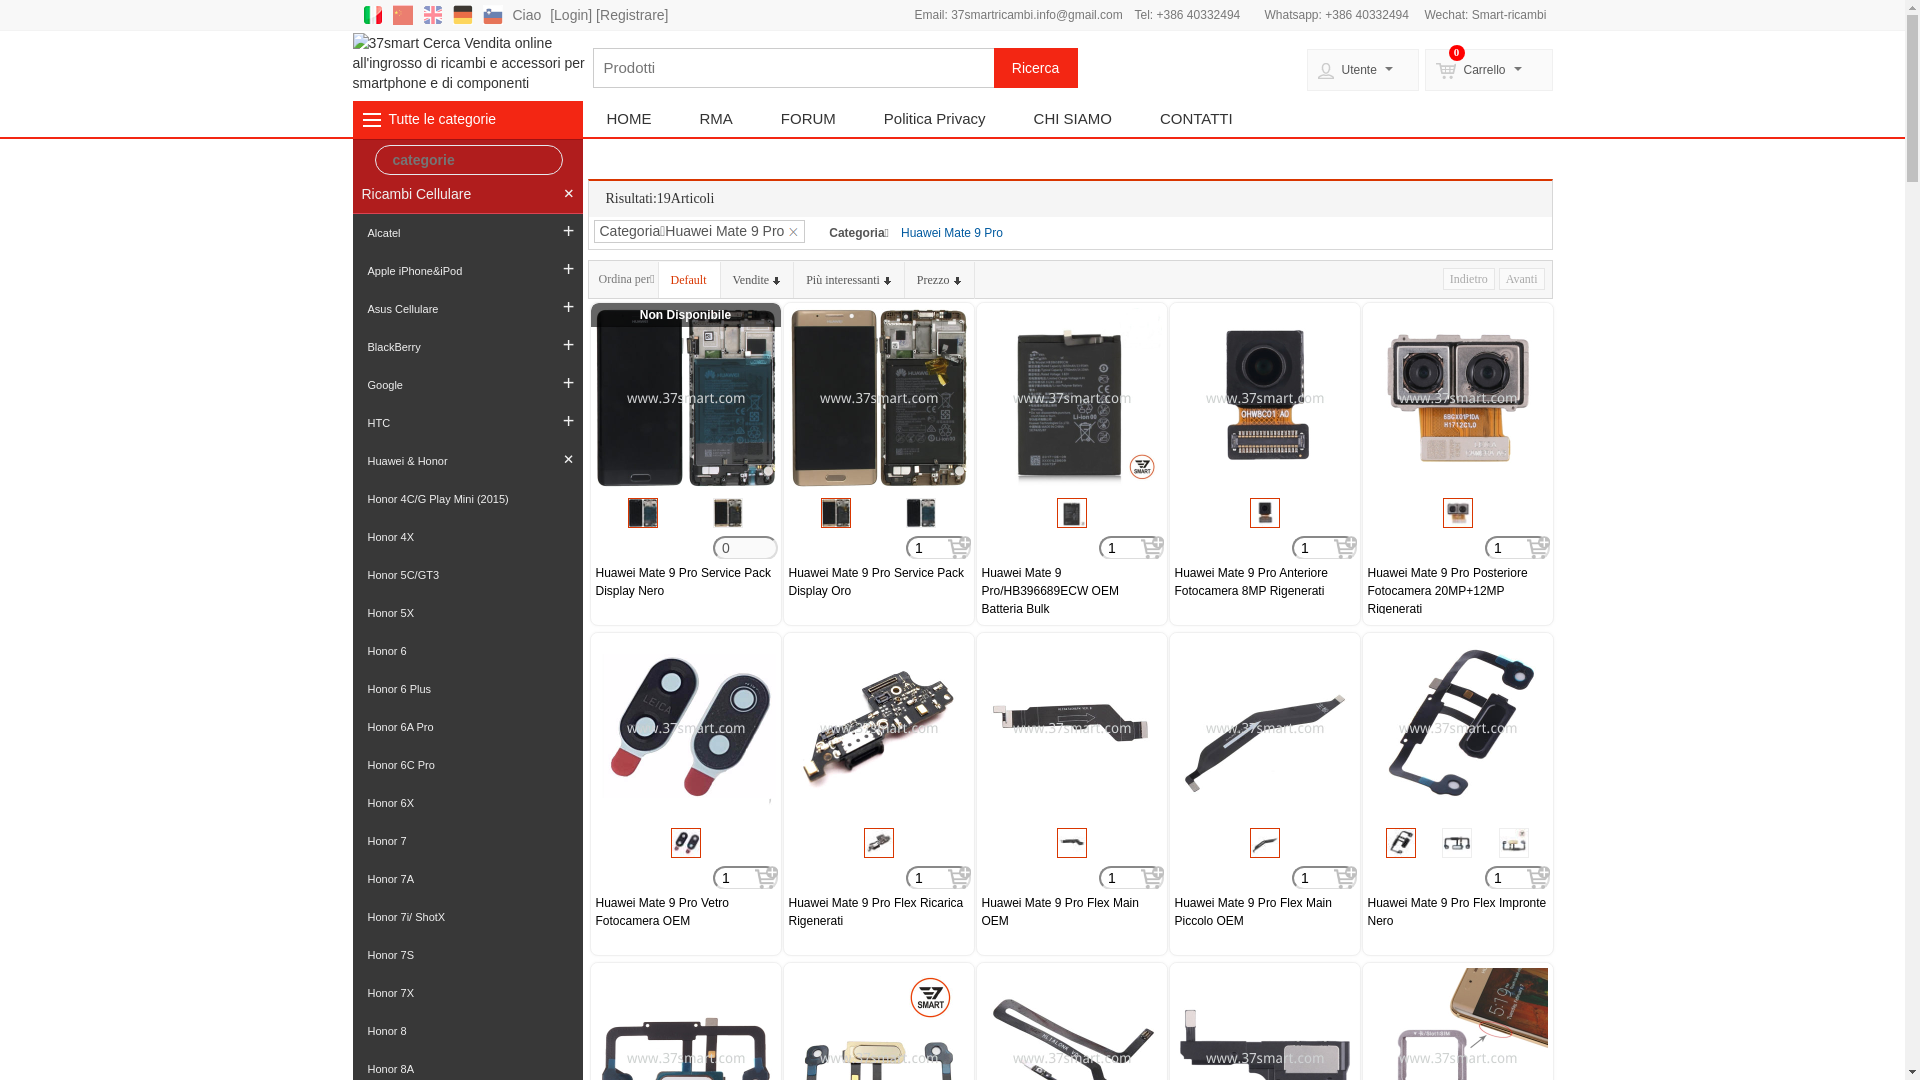 The width and height of the screenshot is (1920, 1080). What do you see at coordinates (1538, 878) in the screenshot?
I see `Aggiungi` at bounding box center [1538, 878].